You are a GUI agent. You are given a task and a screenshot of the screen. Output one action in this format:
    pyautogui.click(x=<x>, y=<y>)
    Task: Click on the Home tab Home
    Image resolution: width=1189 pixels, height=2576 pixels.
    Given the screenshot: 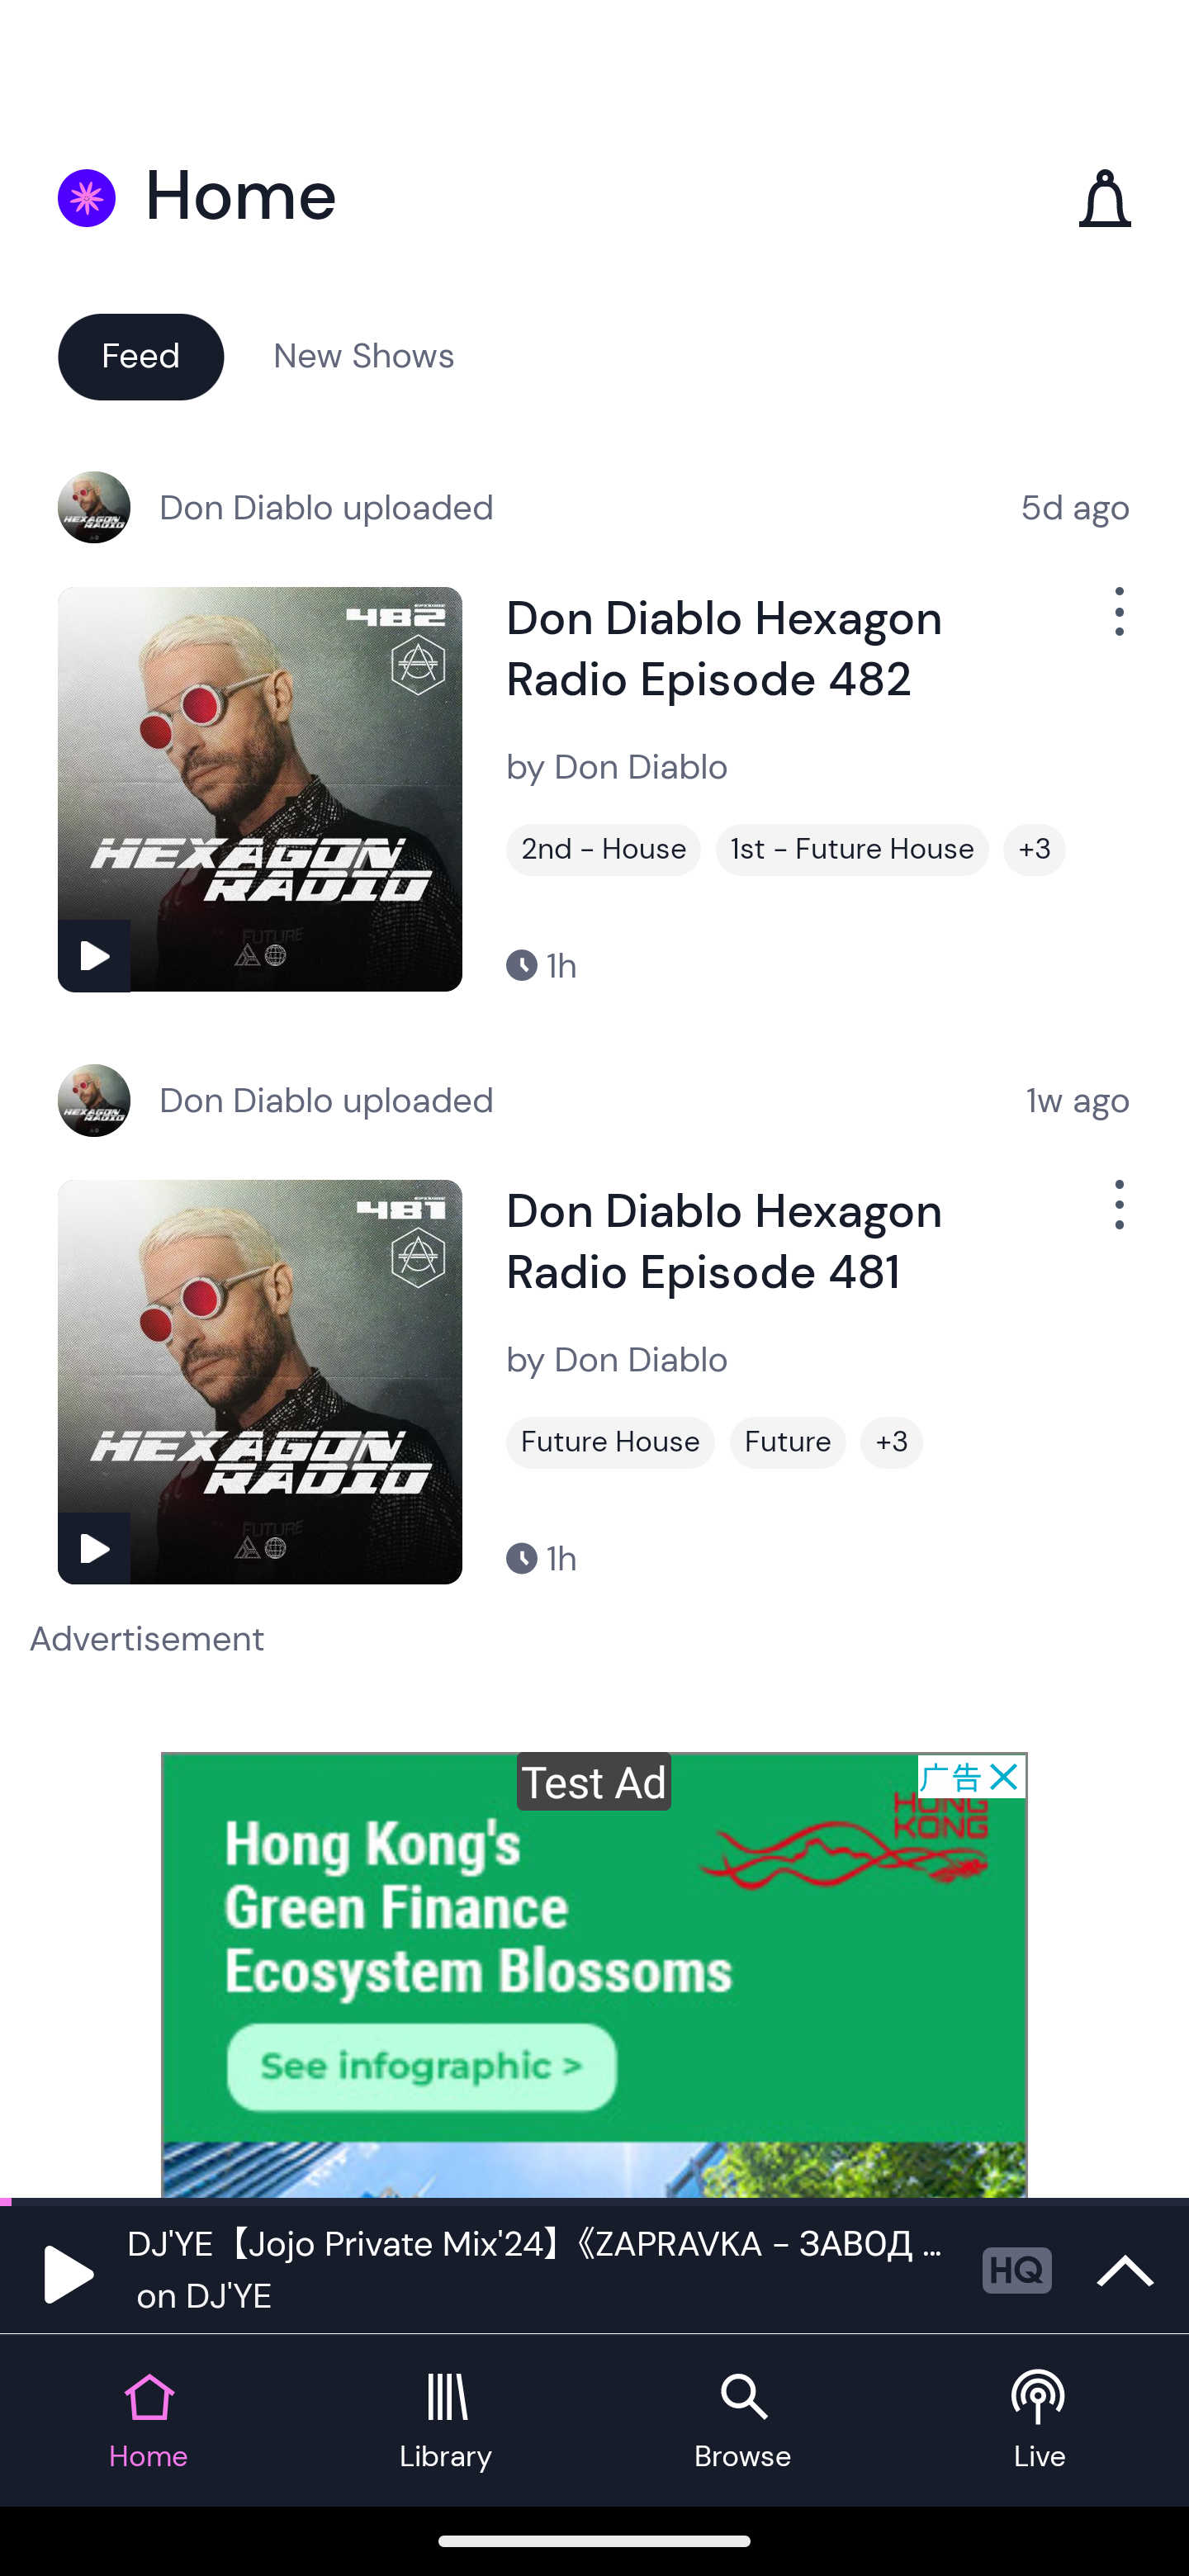 What is the action you would take?
    pyautogui.click(x=149, y=2421)
    